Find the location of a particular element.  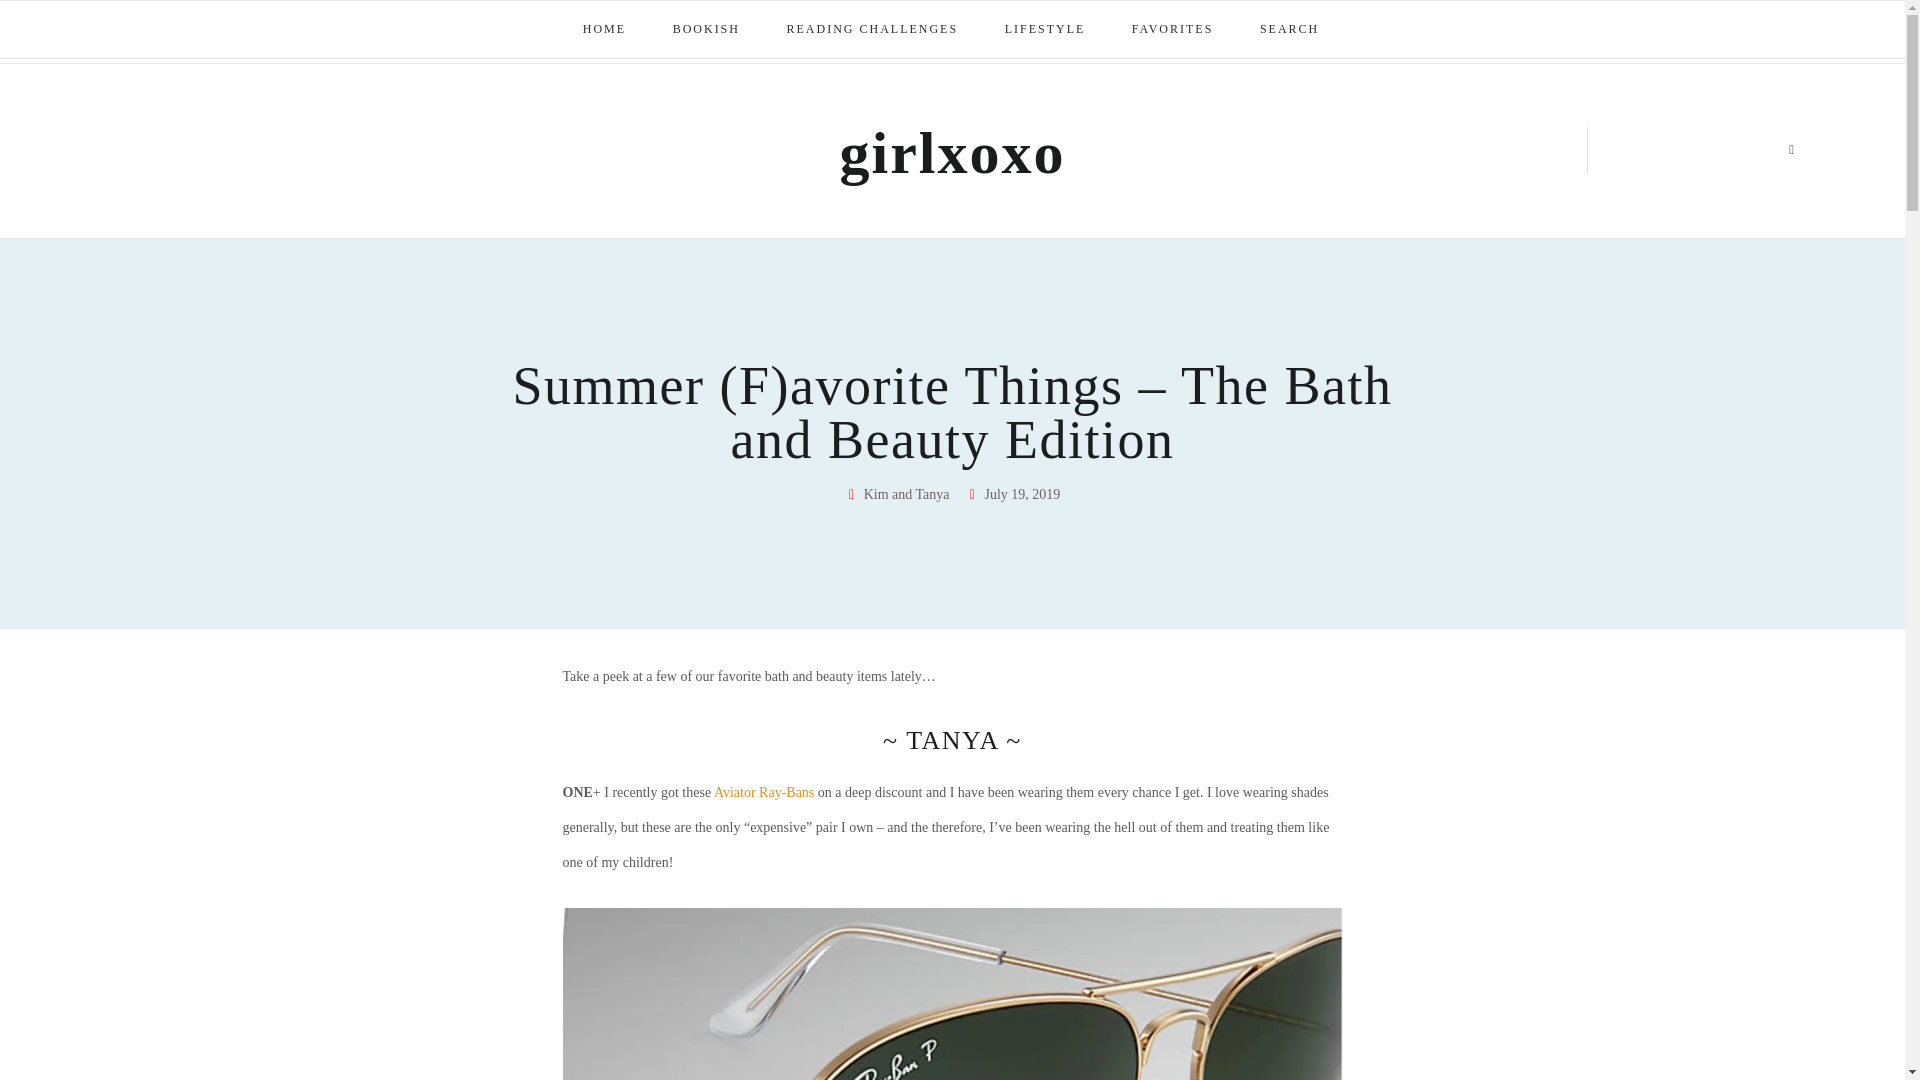

Aviator Ray-Bans is located at coordinates (764, 792).